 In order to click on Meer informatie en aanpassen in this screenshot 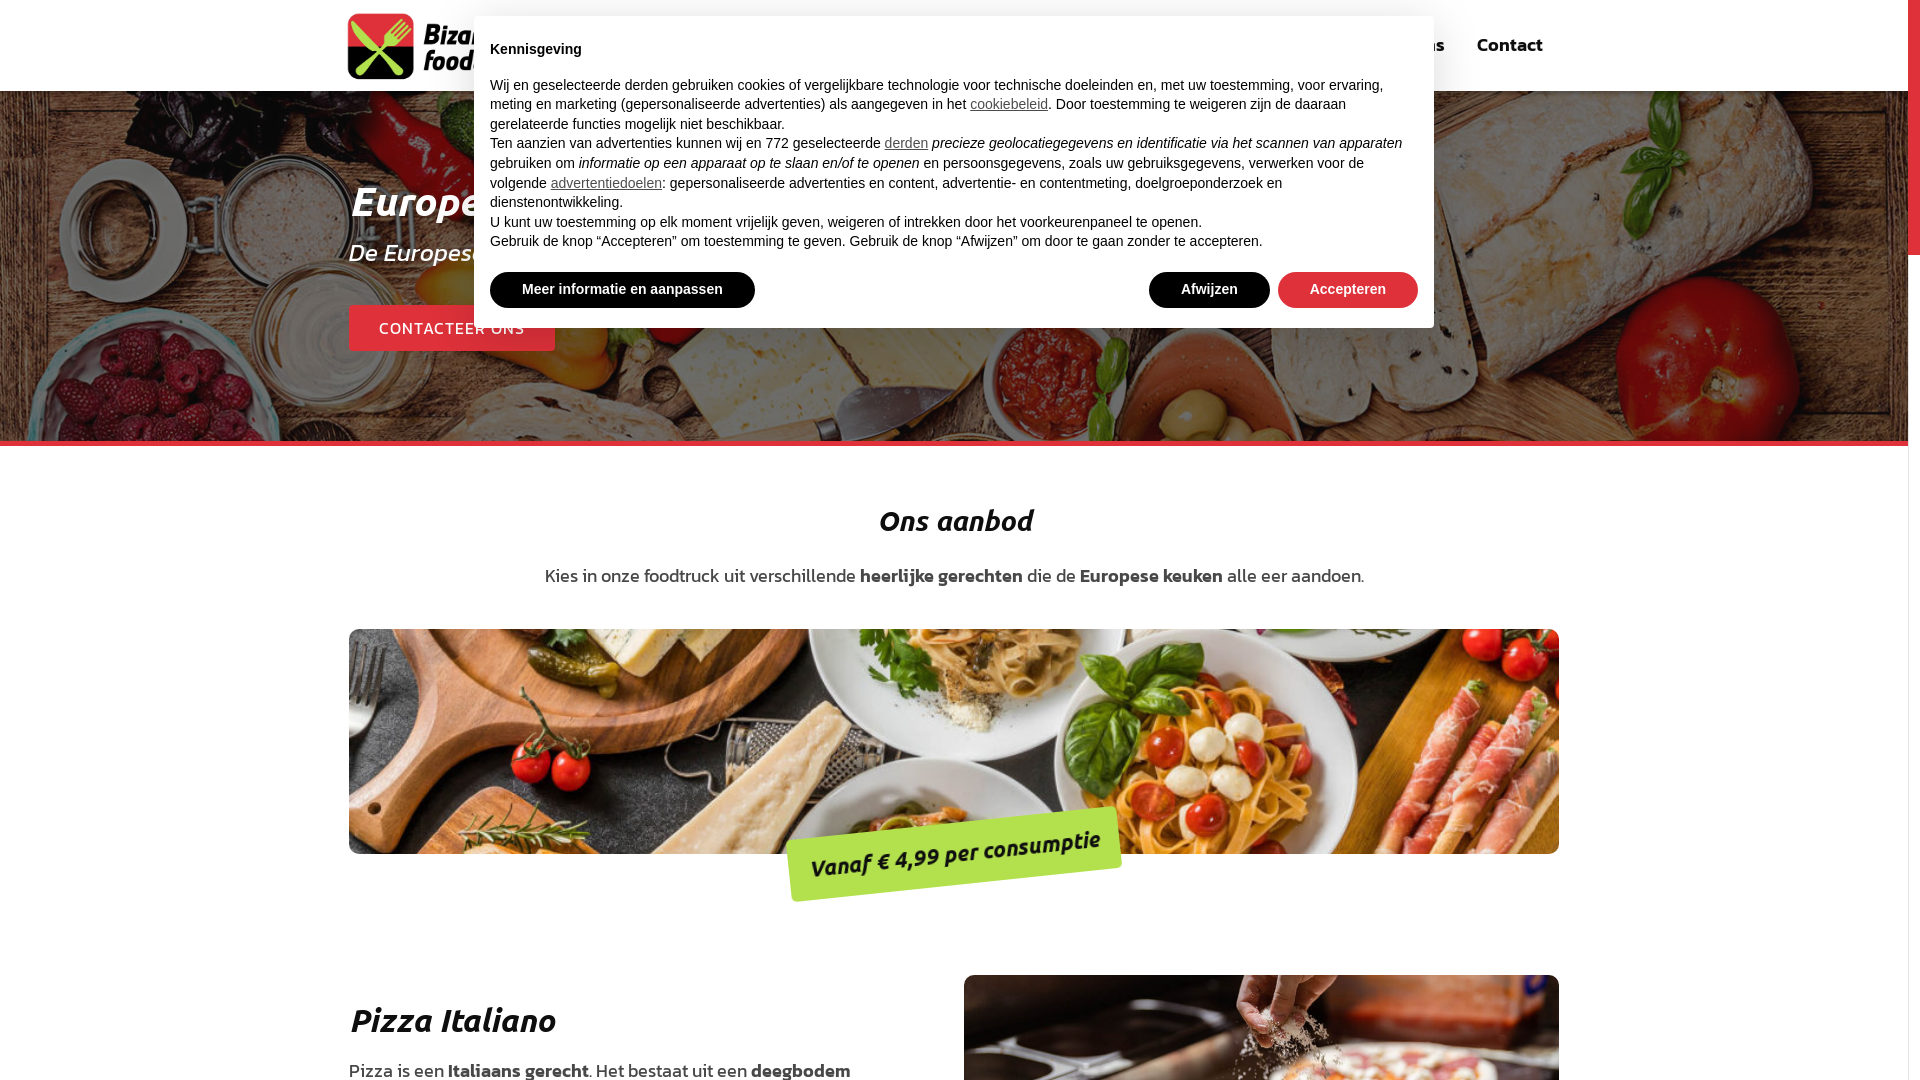, I will do `click(622, 290)`.